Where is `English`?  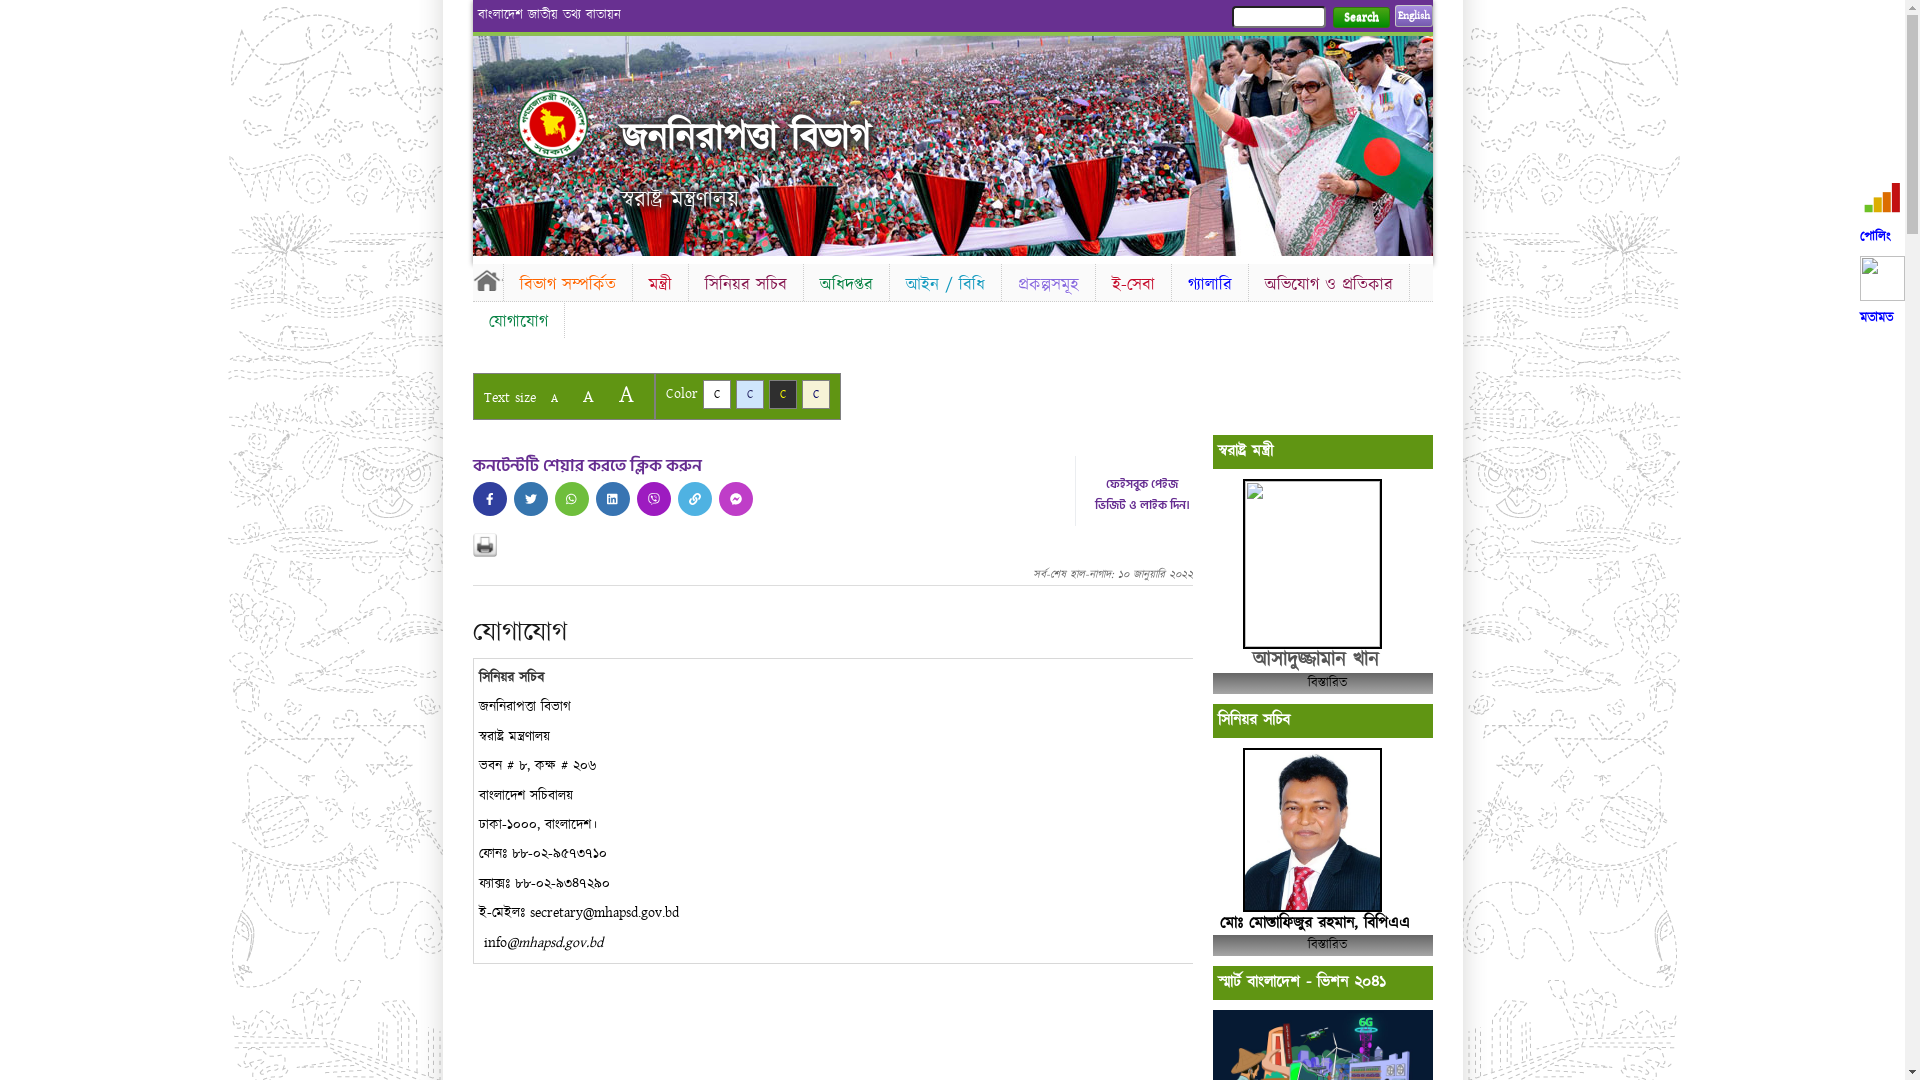
English is located at coordinates (1413, 16).